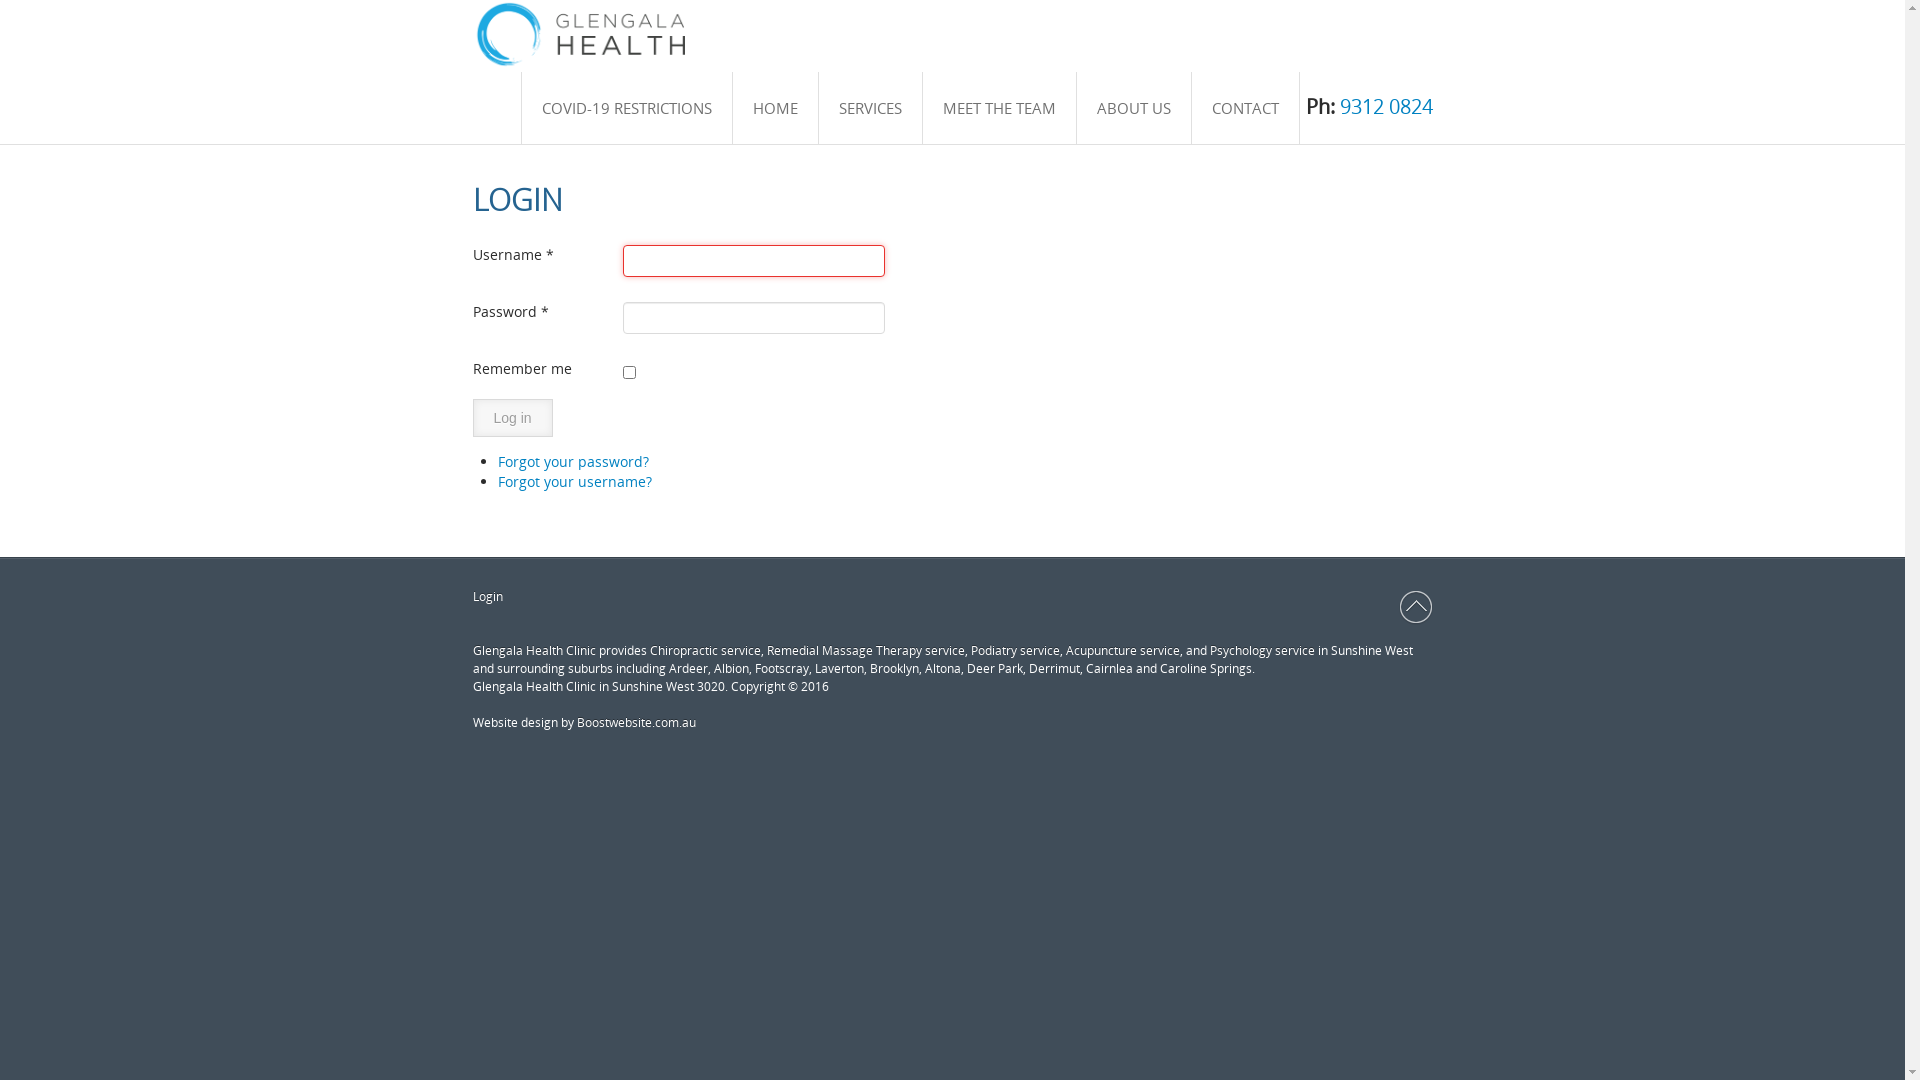 This screenshot has height=1080, width=1920. What do you see at coordinates (626, 108) in the screenshot?
I see `COVID-19 RESTRICTIONS` at bounding box center [626, 108].